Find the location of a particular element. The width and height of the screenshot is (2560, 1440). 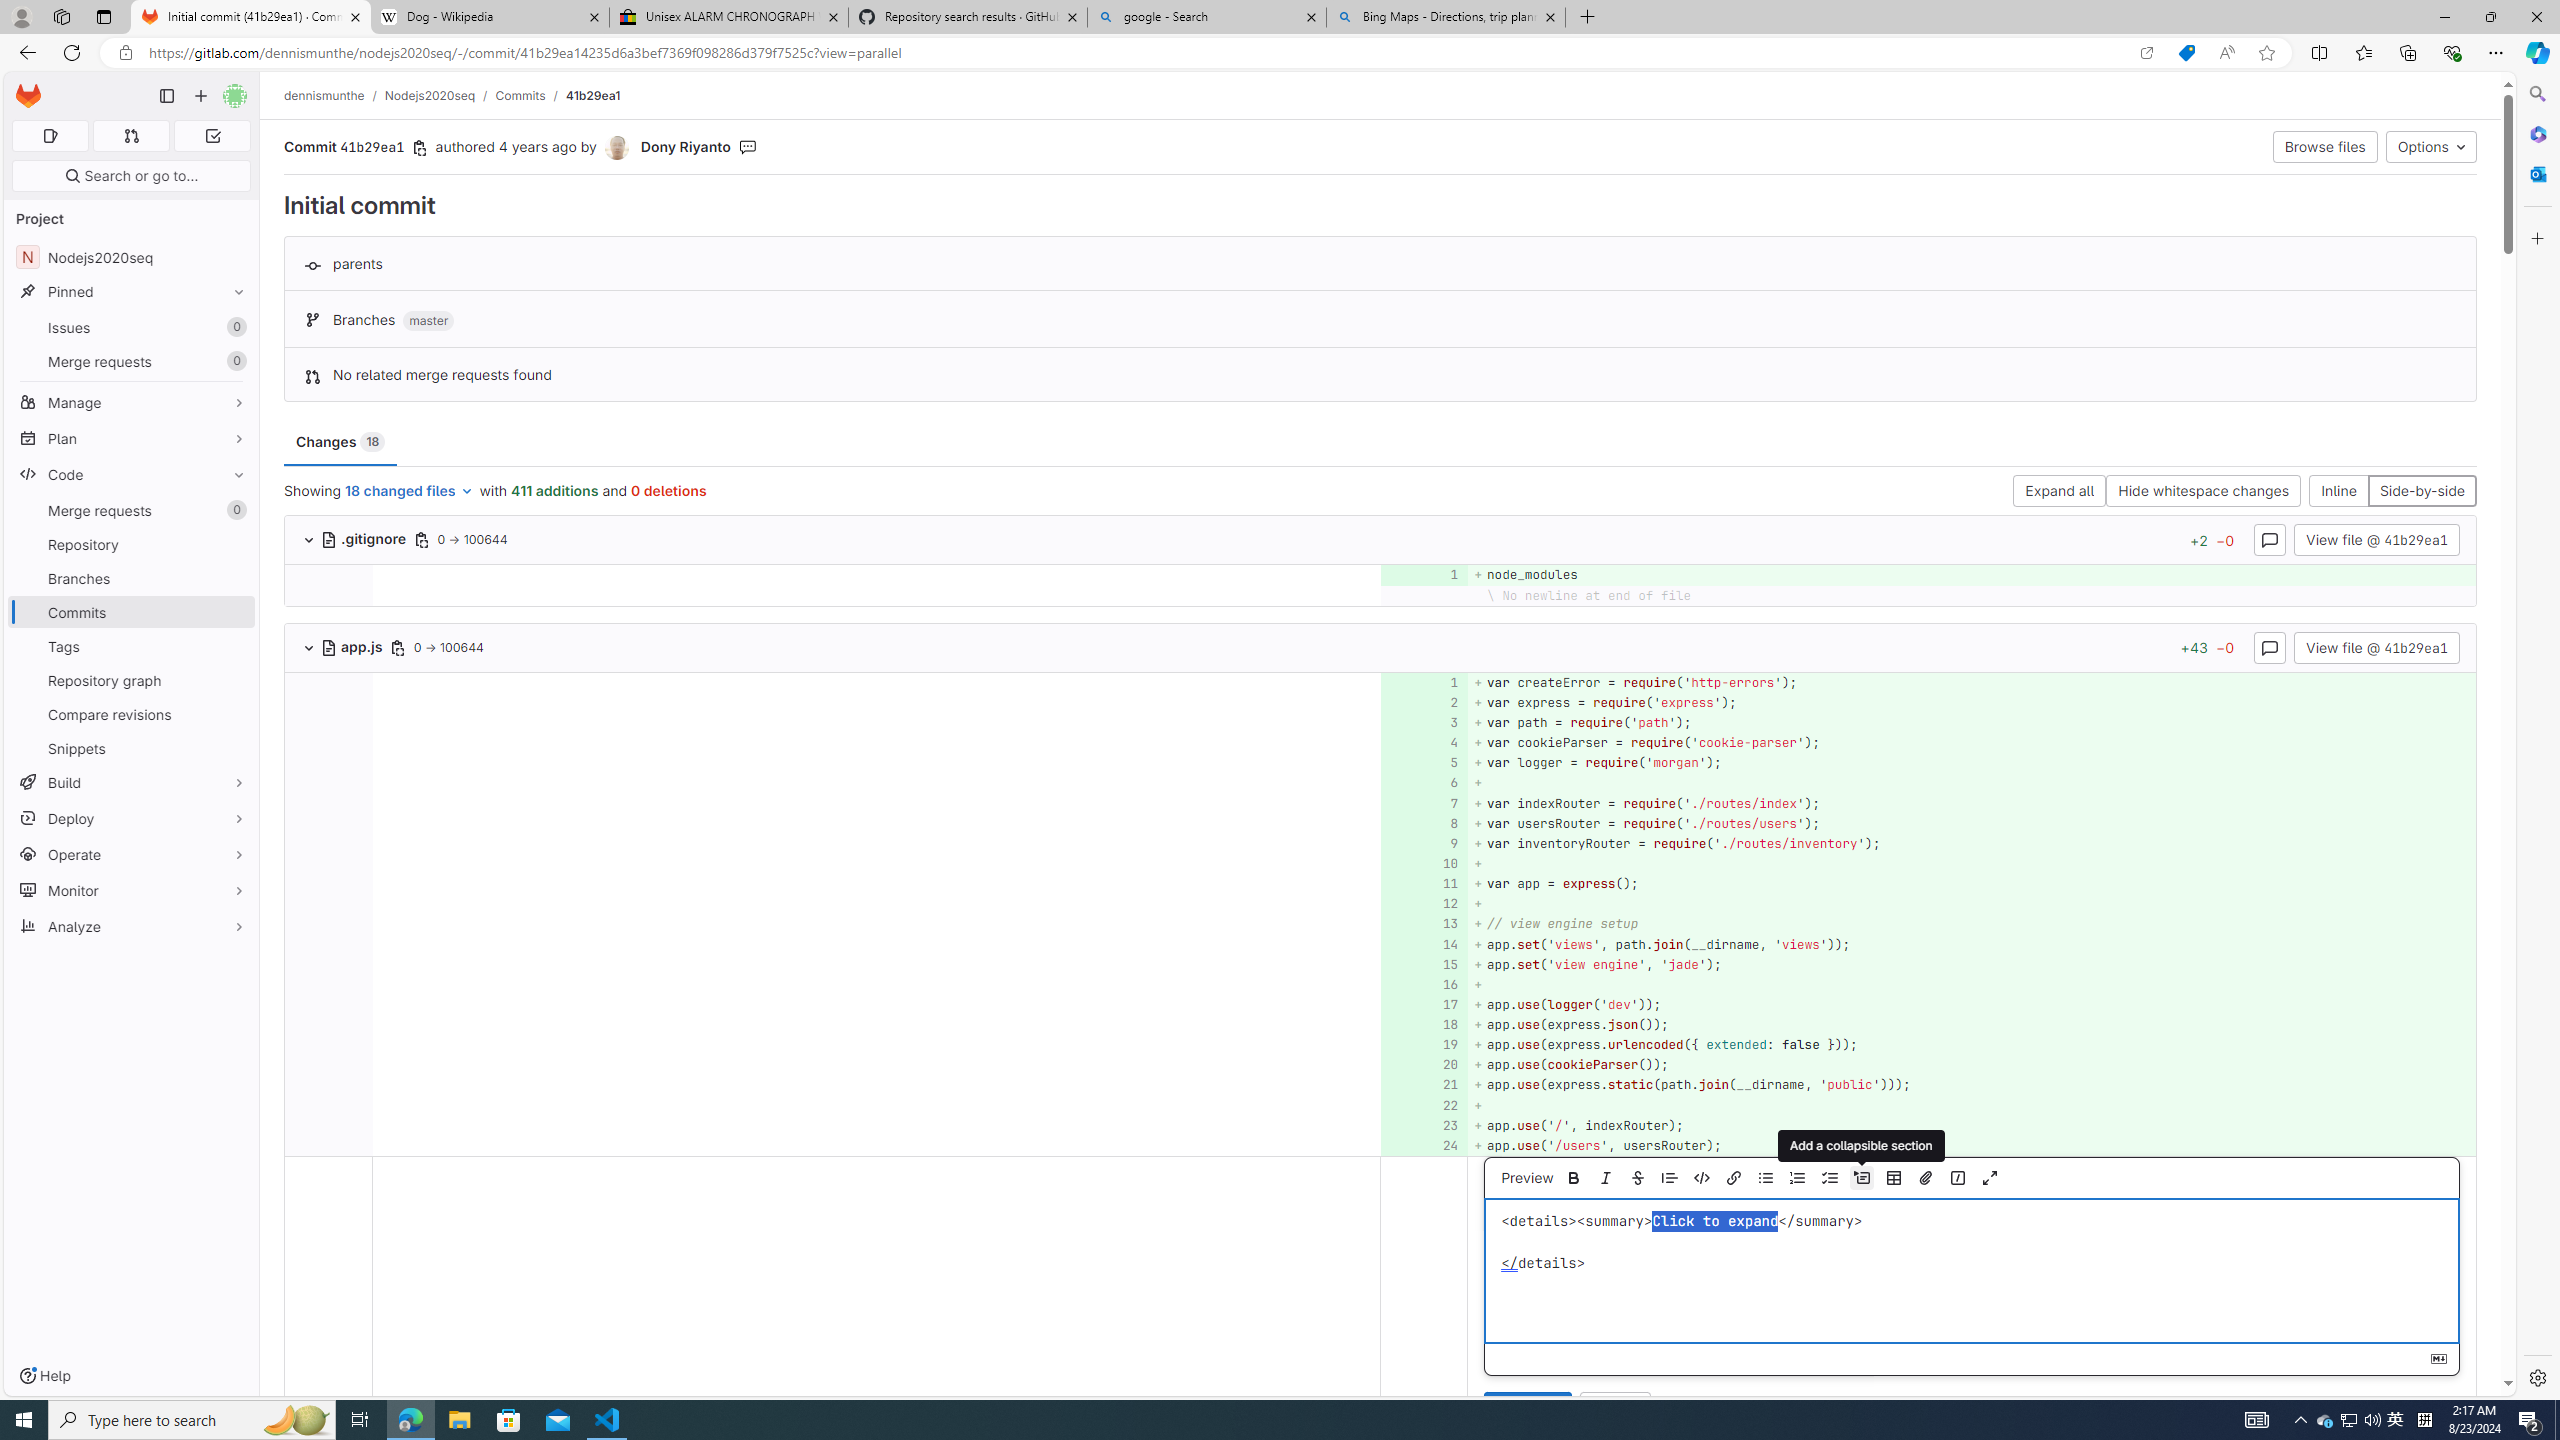

Inline is located at coordinates (2338, 492).